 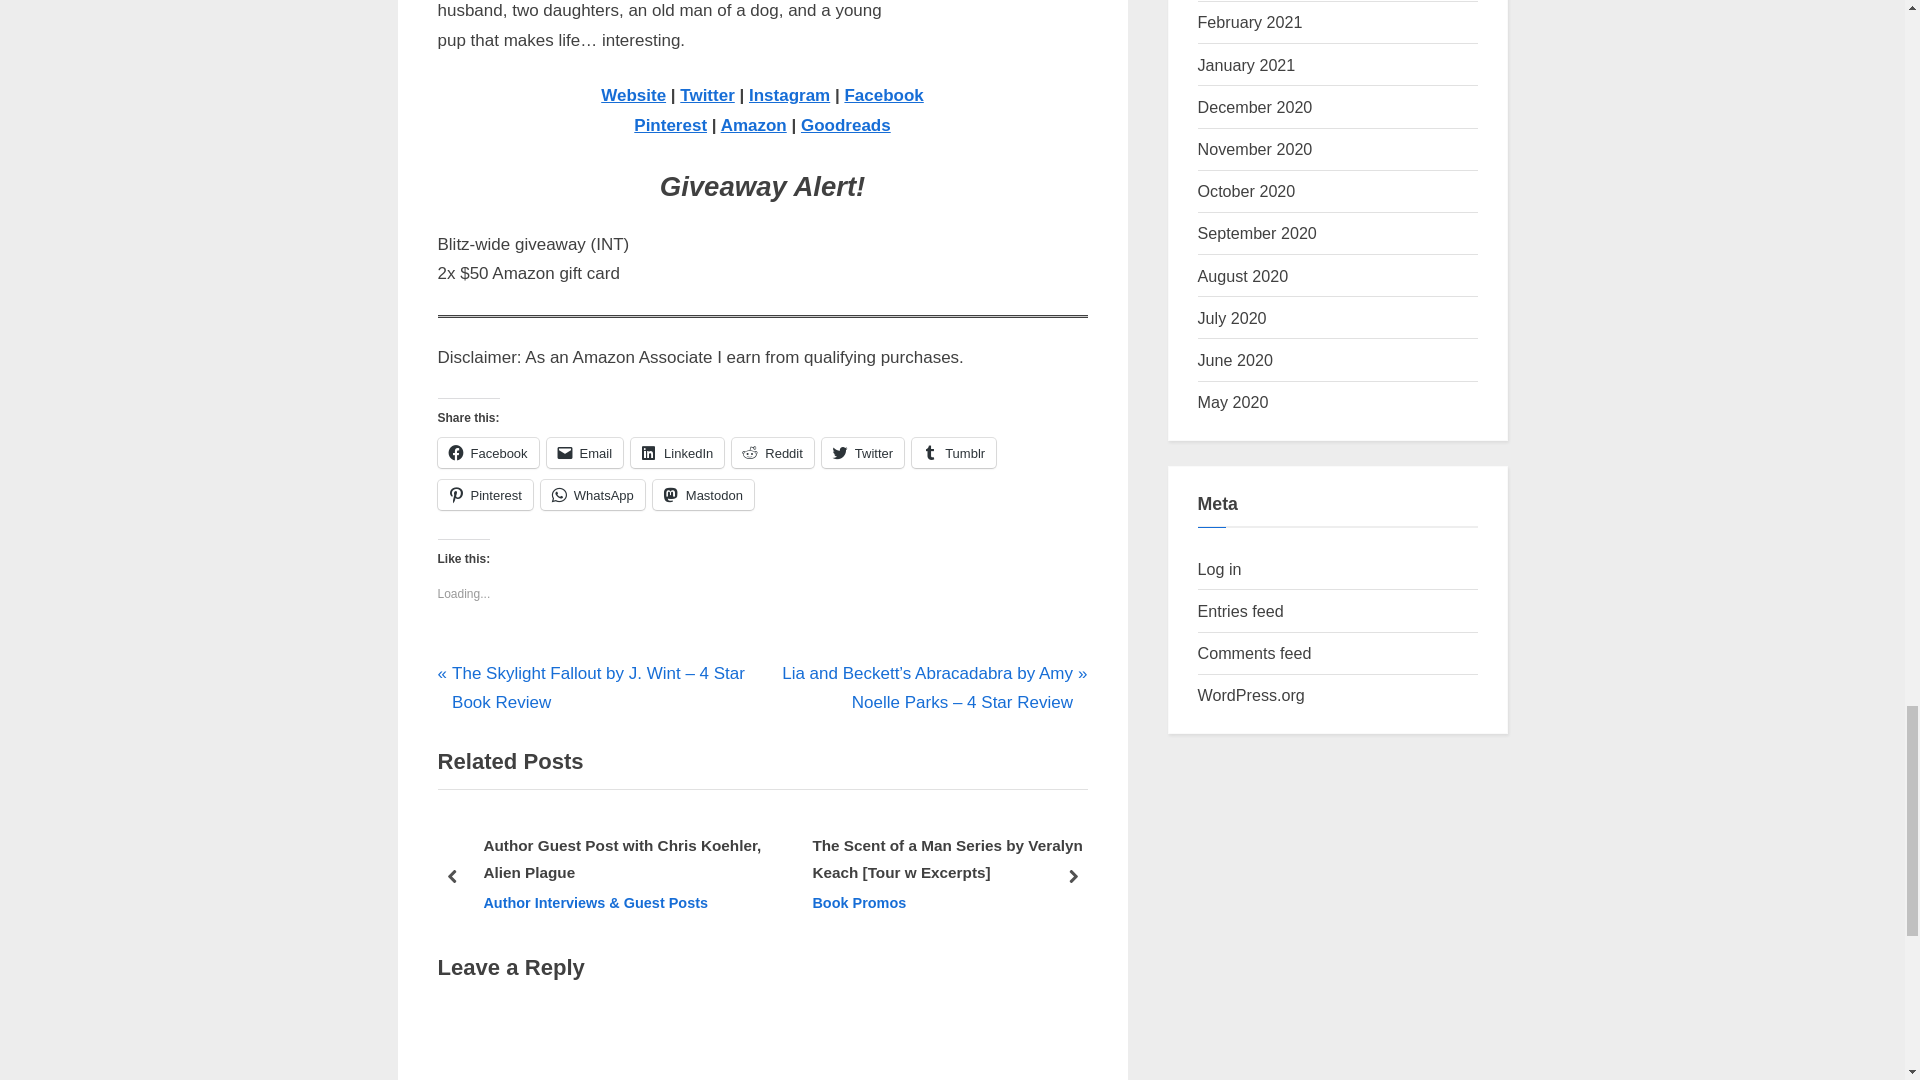 I want to click on Click to share on Tumblr, so click(x=954, y=452).